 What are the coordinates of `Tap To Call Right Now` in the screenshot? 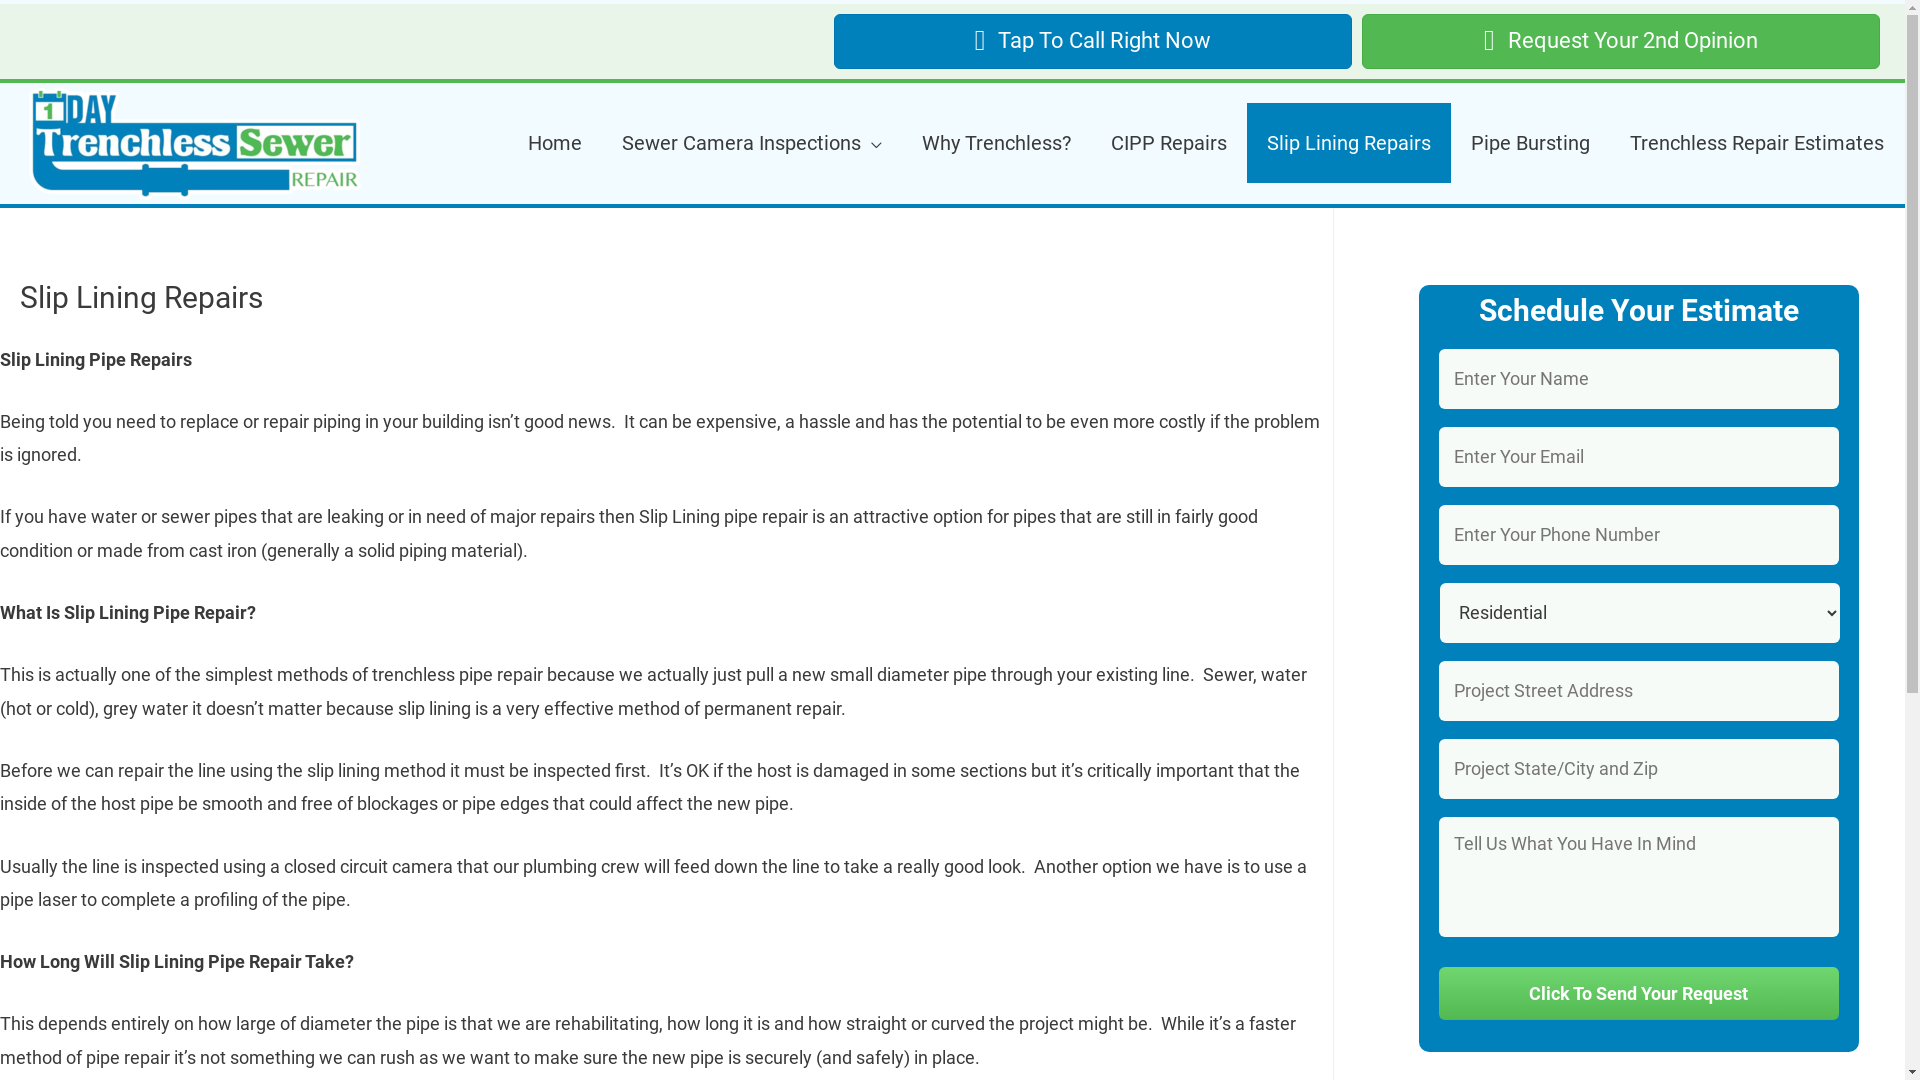 It's located at (1093, 42).